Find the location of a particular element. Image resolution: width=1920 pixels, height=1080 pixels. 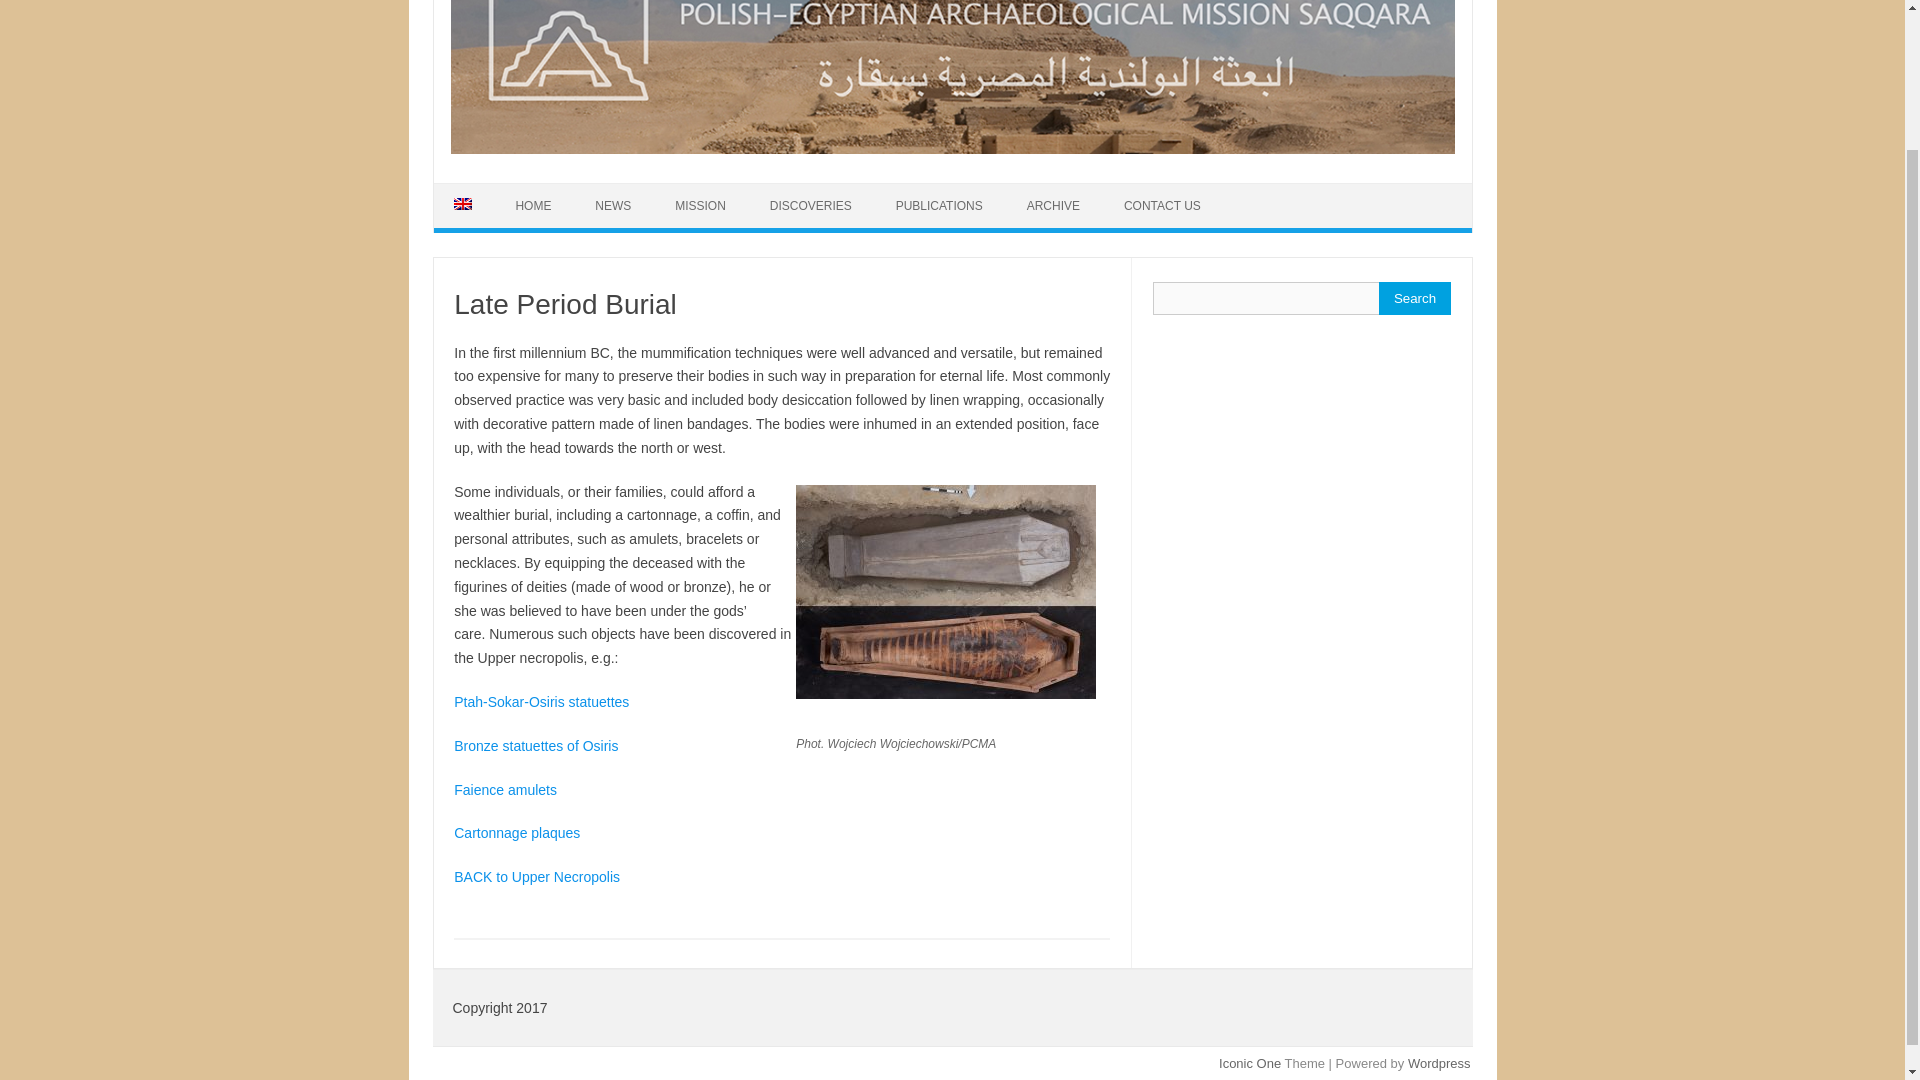

ARCHIVE is located at coordinates (1053, 205).